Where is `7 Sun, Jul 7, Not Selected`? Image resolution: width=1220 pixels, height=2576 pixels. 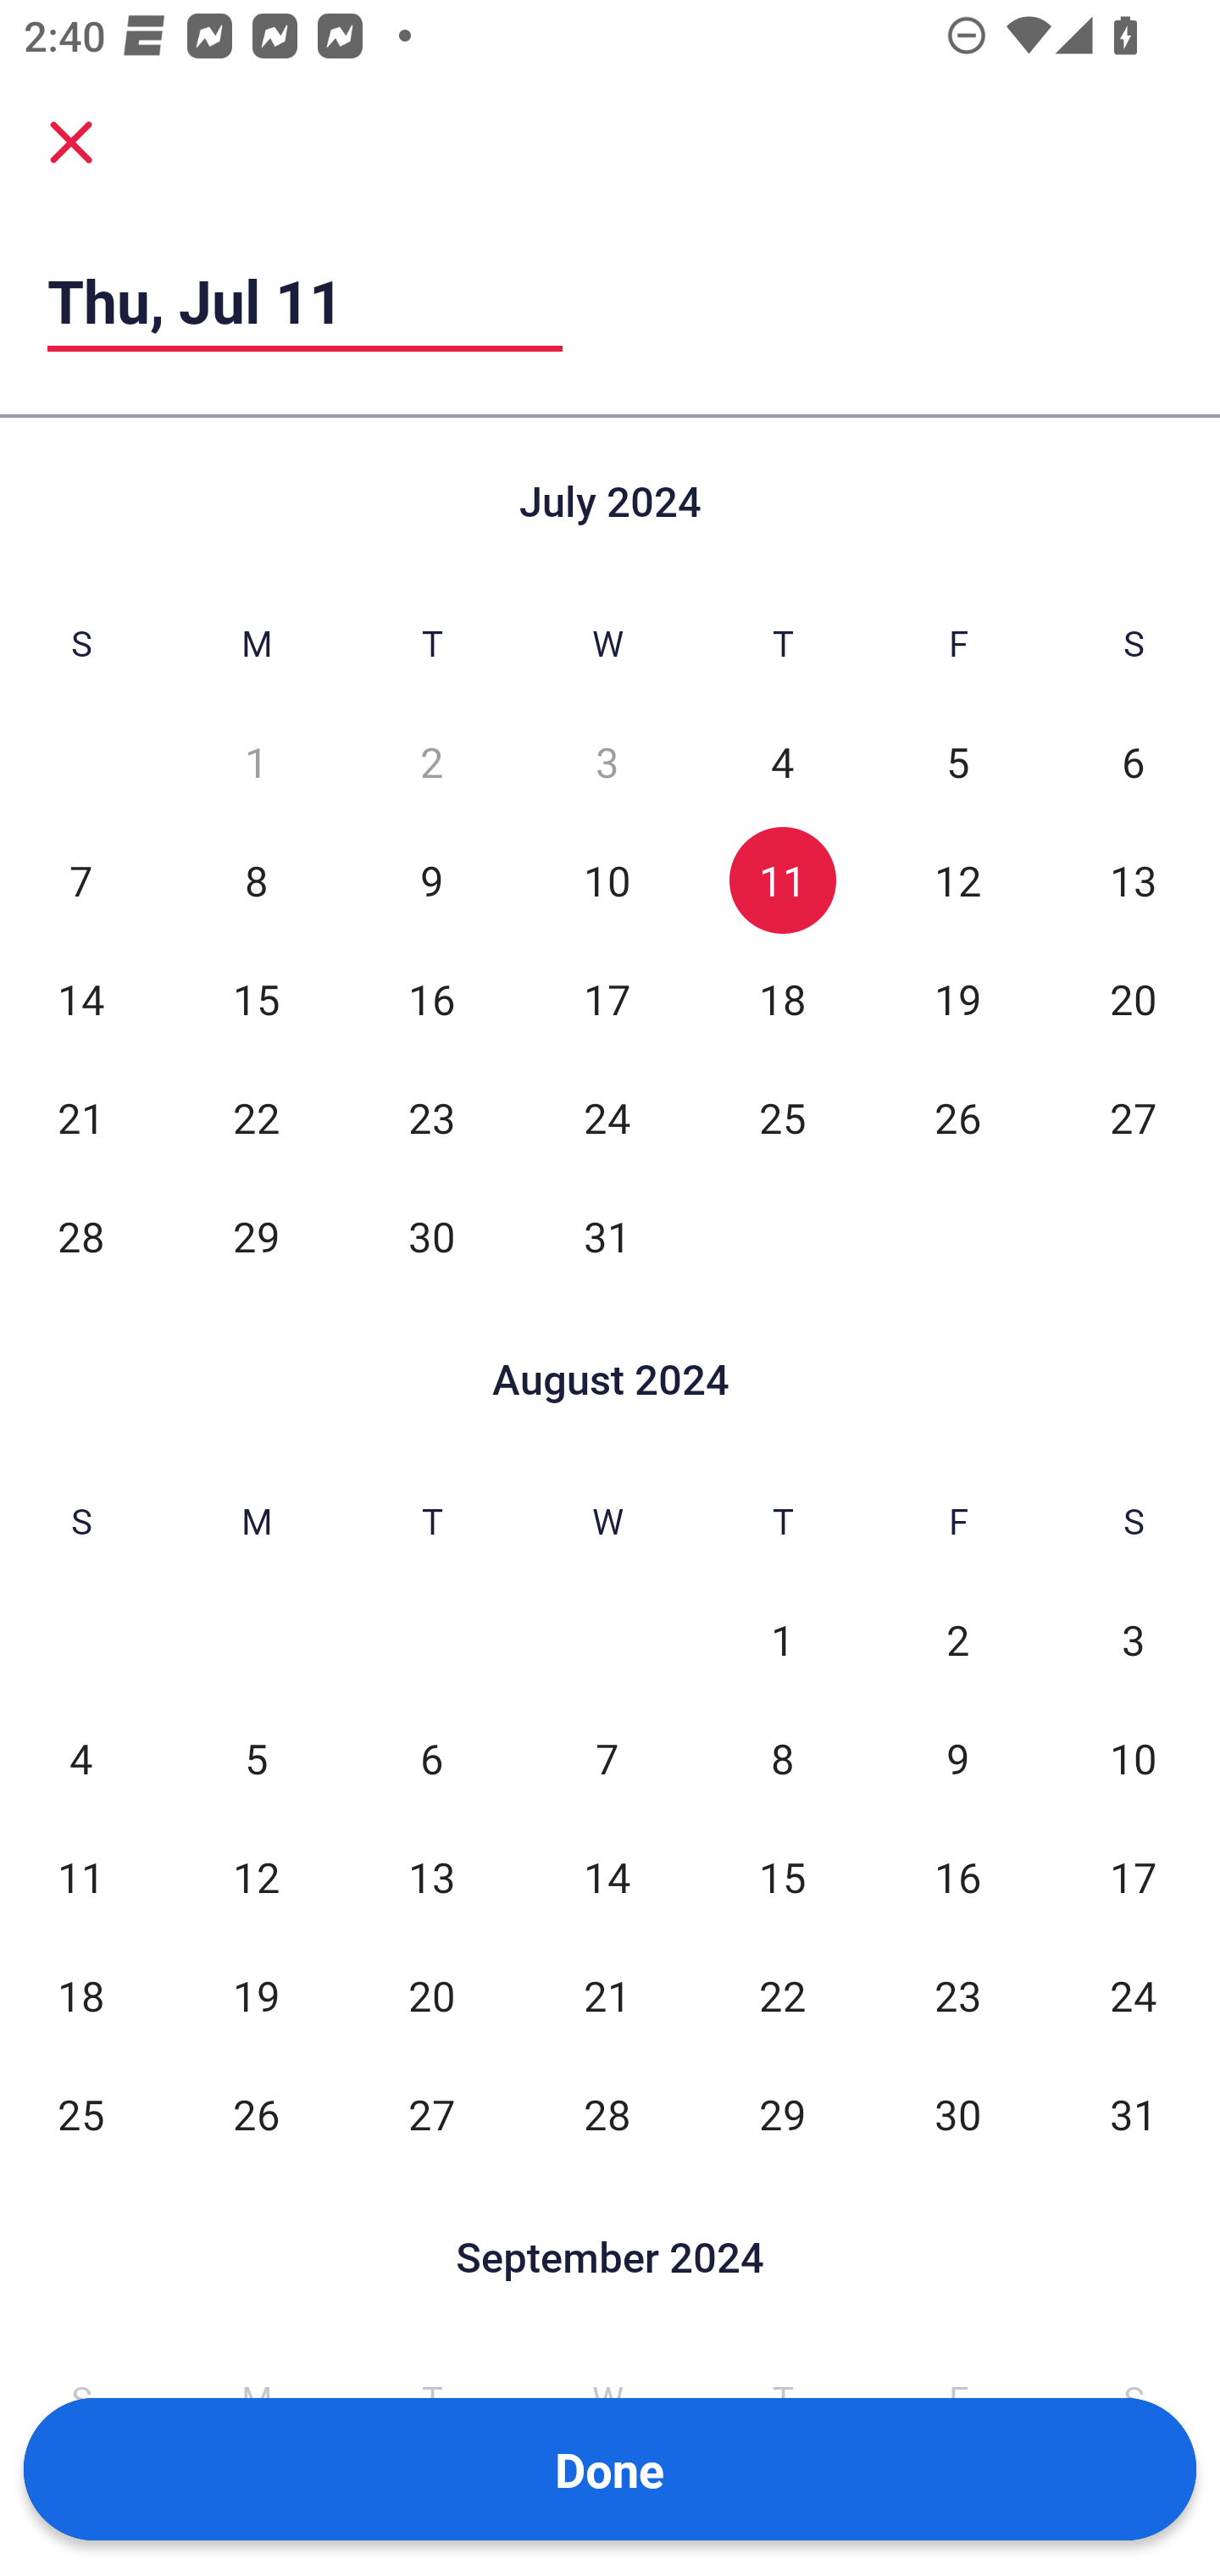
7 Sun, Jul 7, Not Selected is located at coordinates (80, 880).